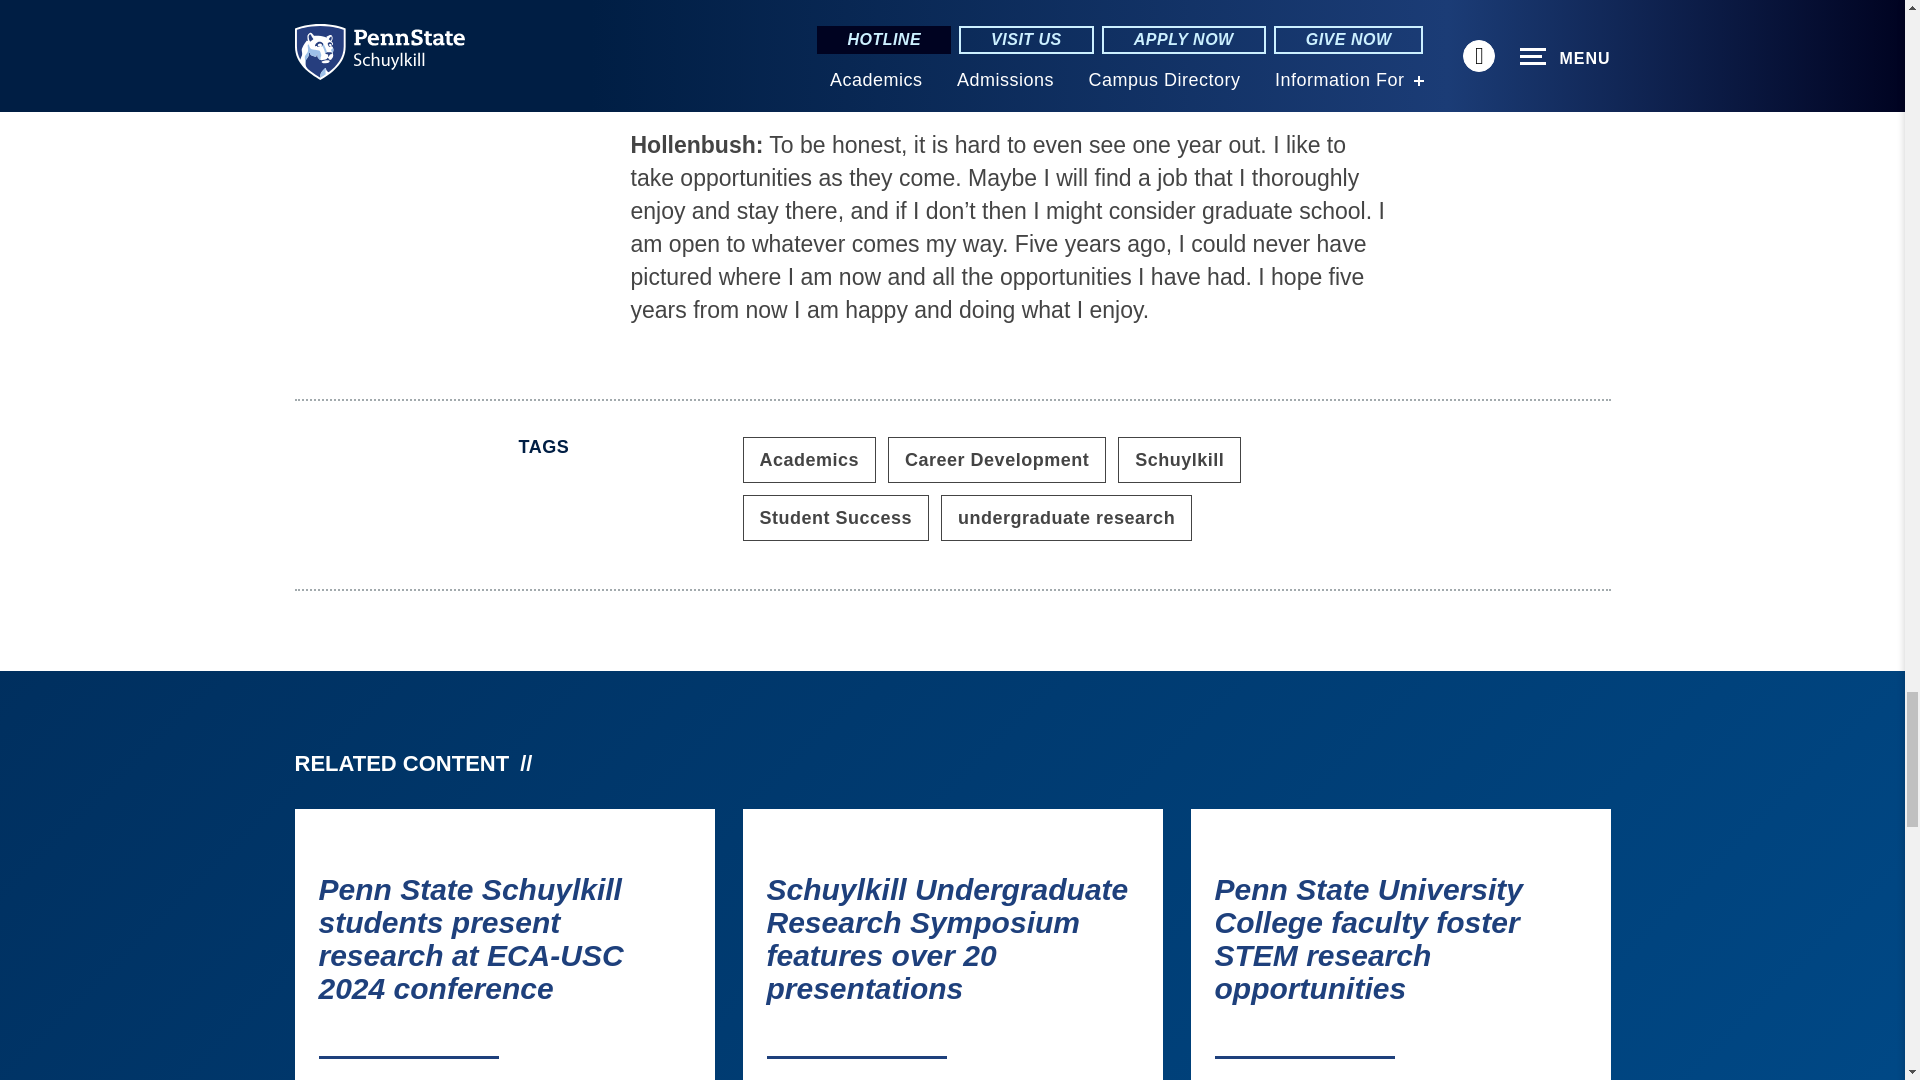 This screenshot has width=1920, height=1080. I want to click on Content tagged with Schuylkill, so click(1178, 460).